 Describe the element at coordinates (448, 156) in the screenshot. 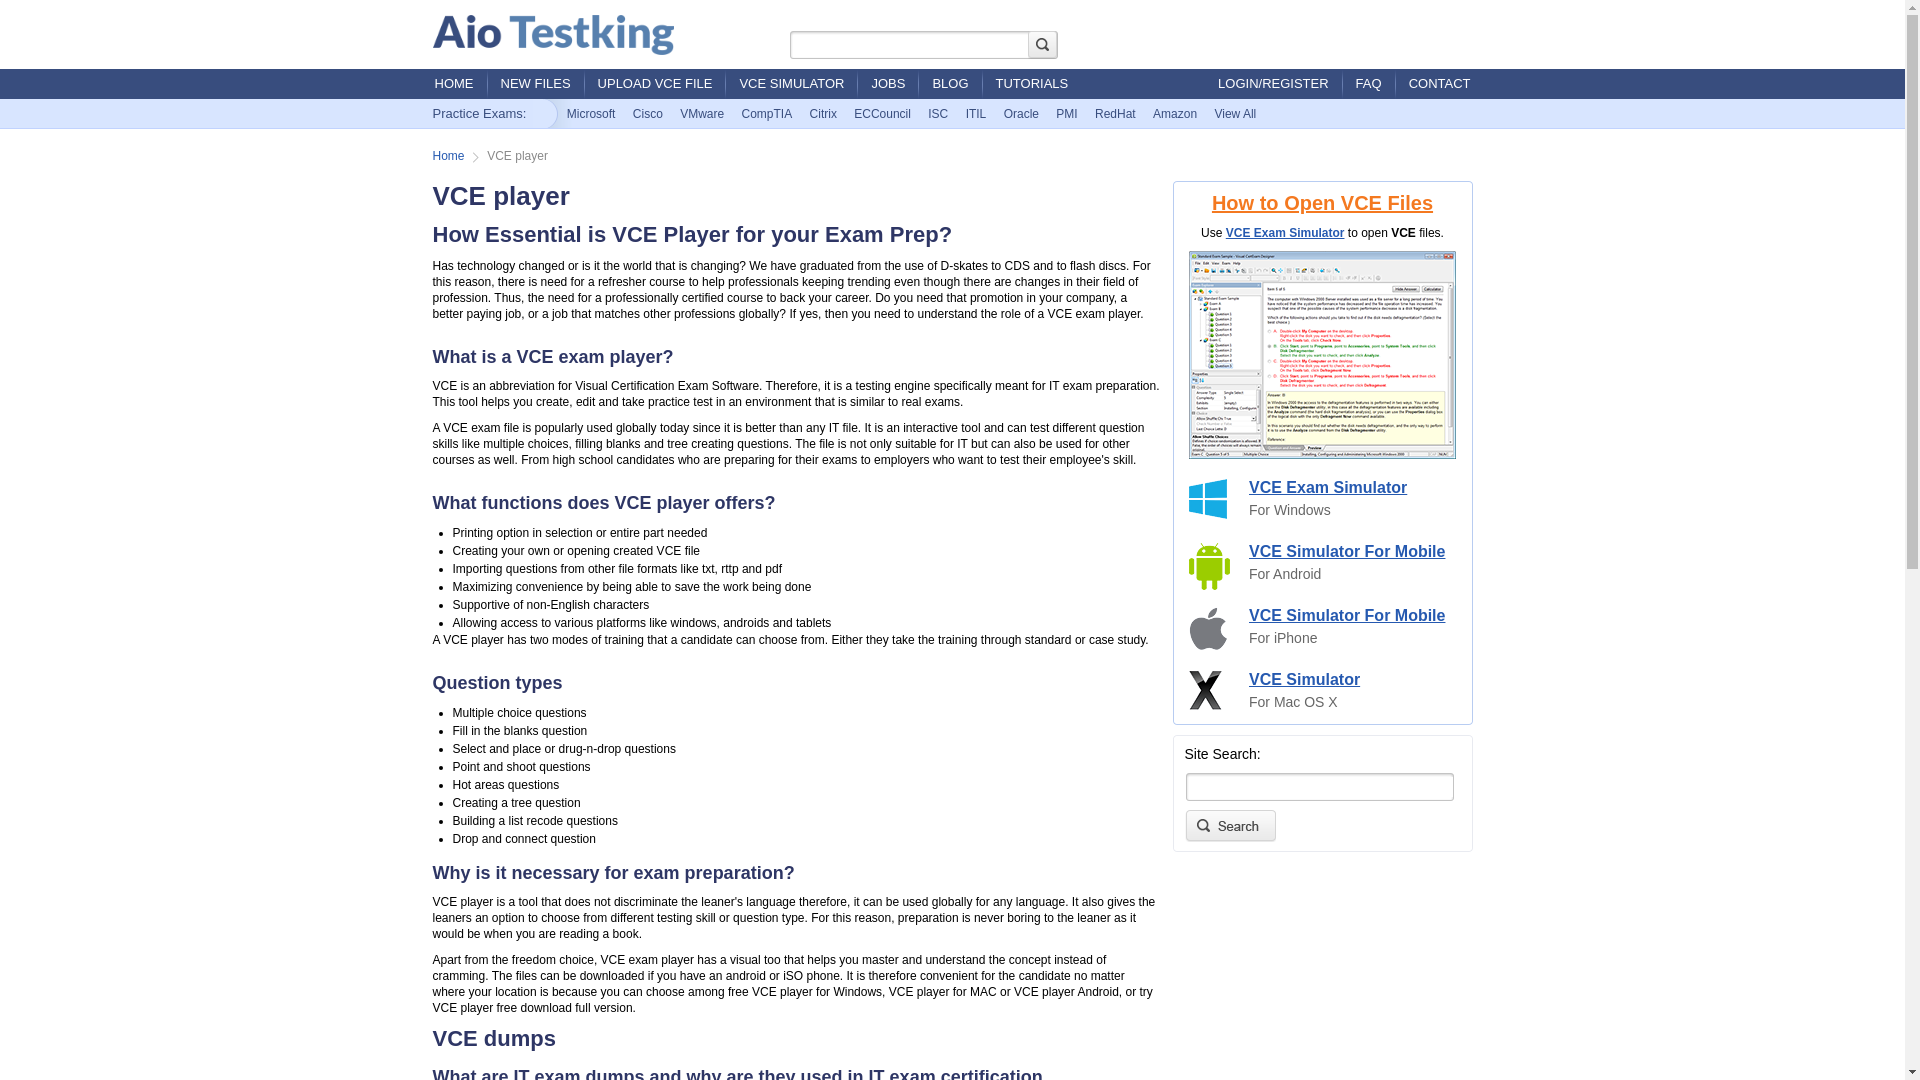

I see `Home` at that location.